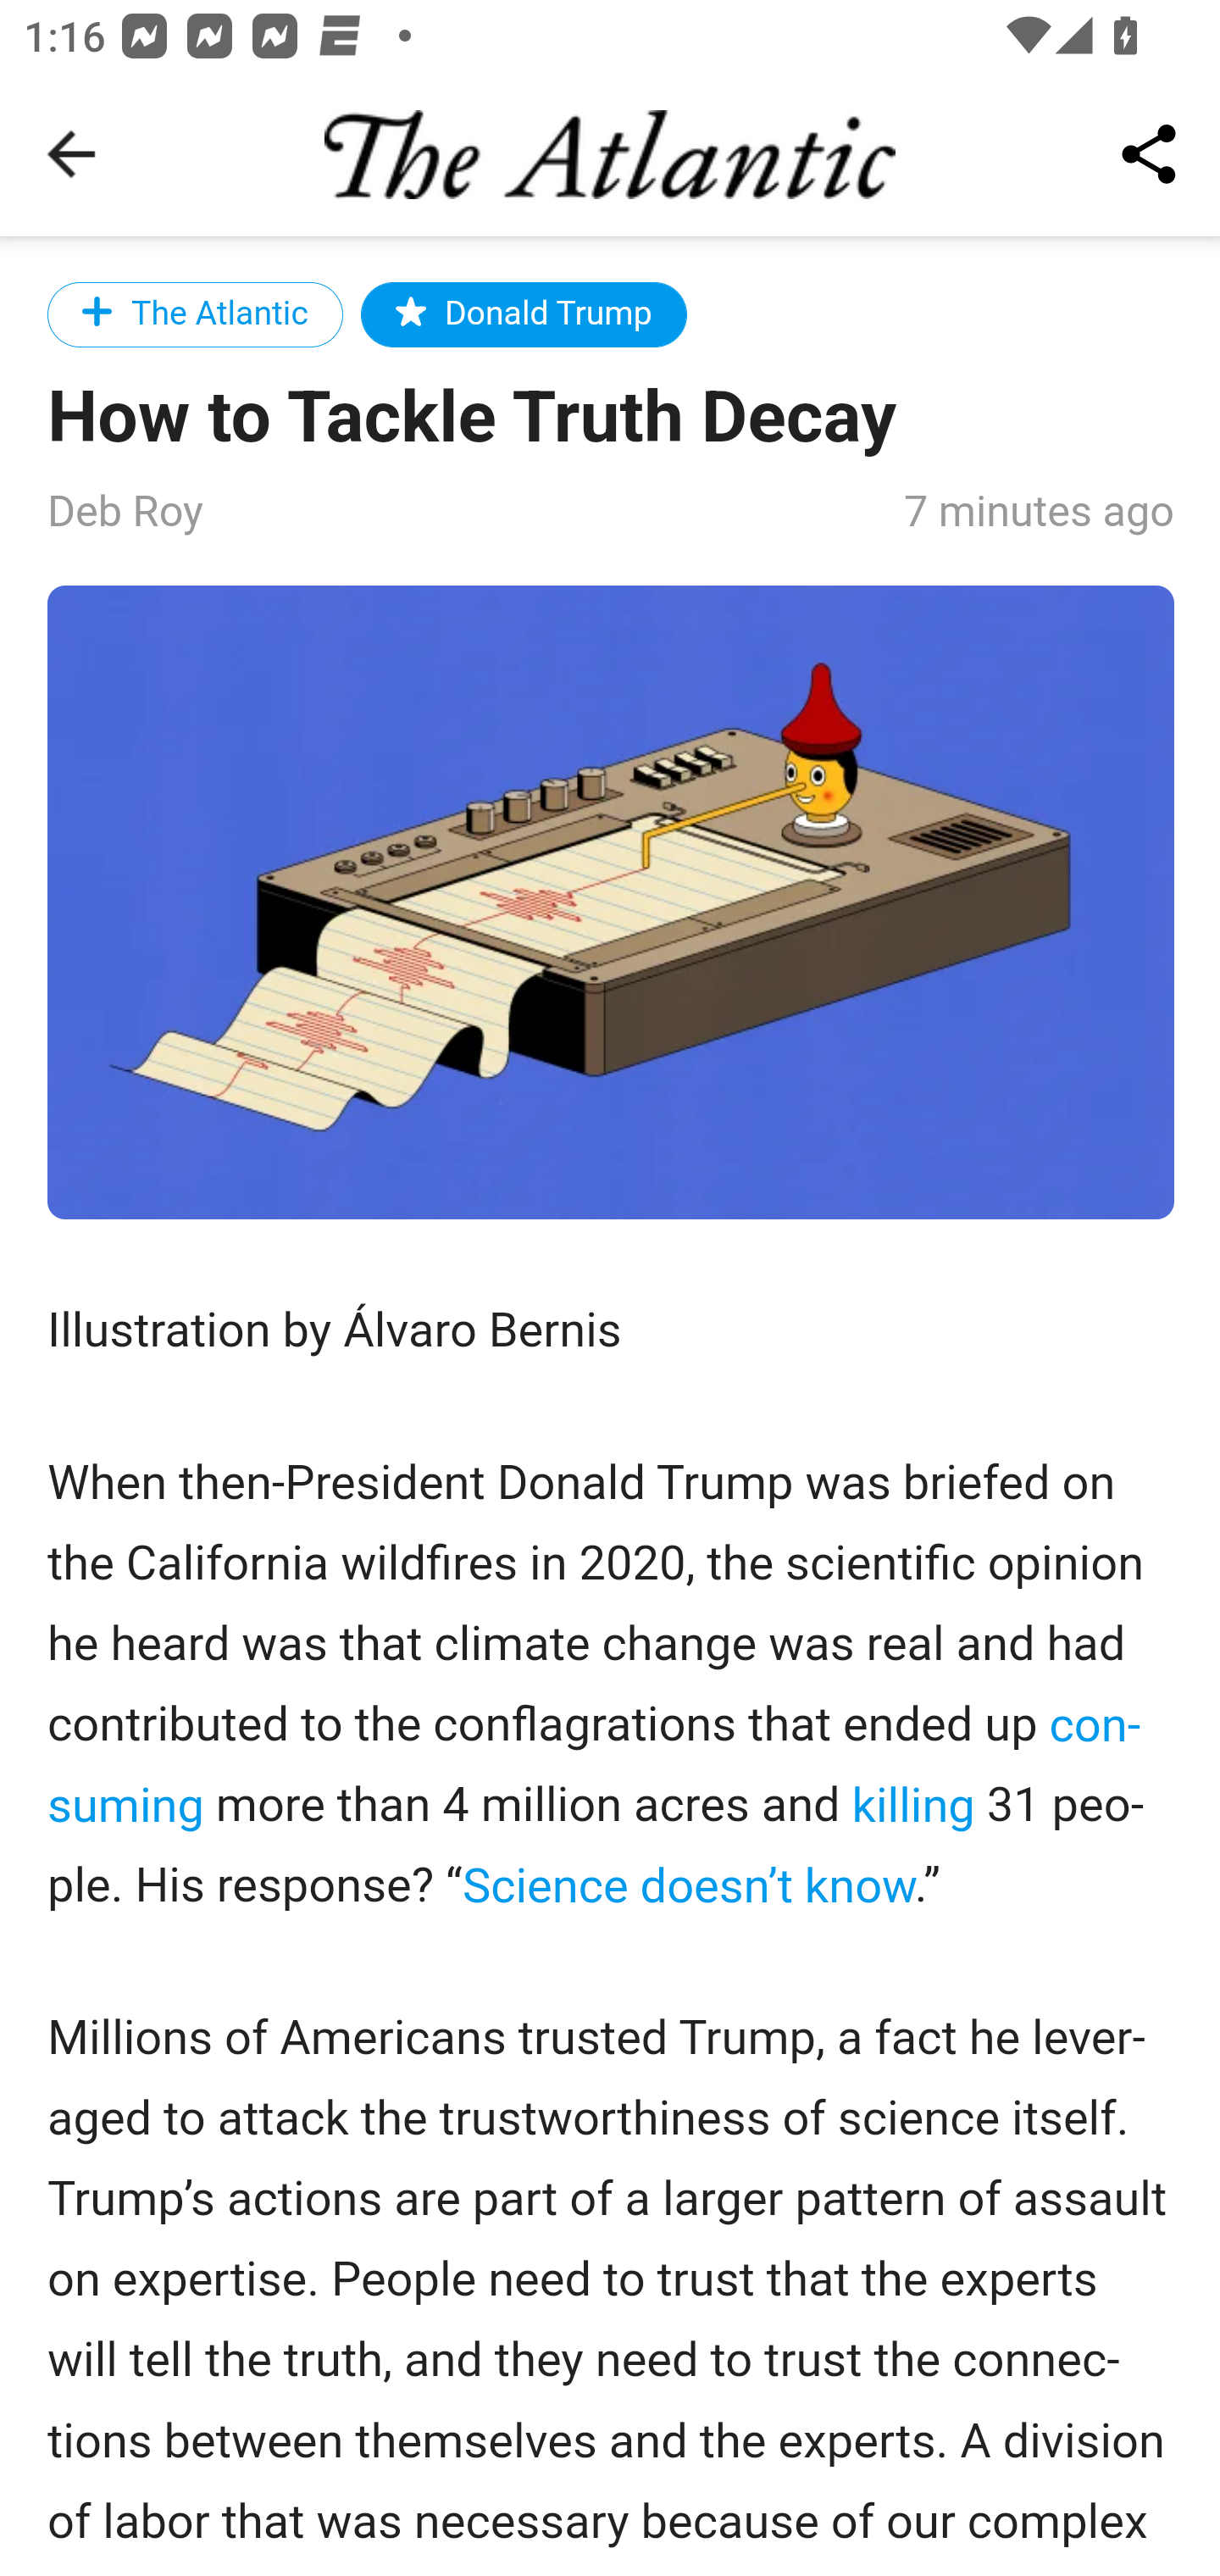 This screenshot has width=1220, height=2576. What do you see at coordinates (524, 314) in the screenshot?
I see `Donald Trump` at bounding box center [524, 314].